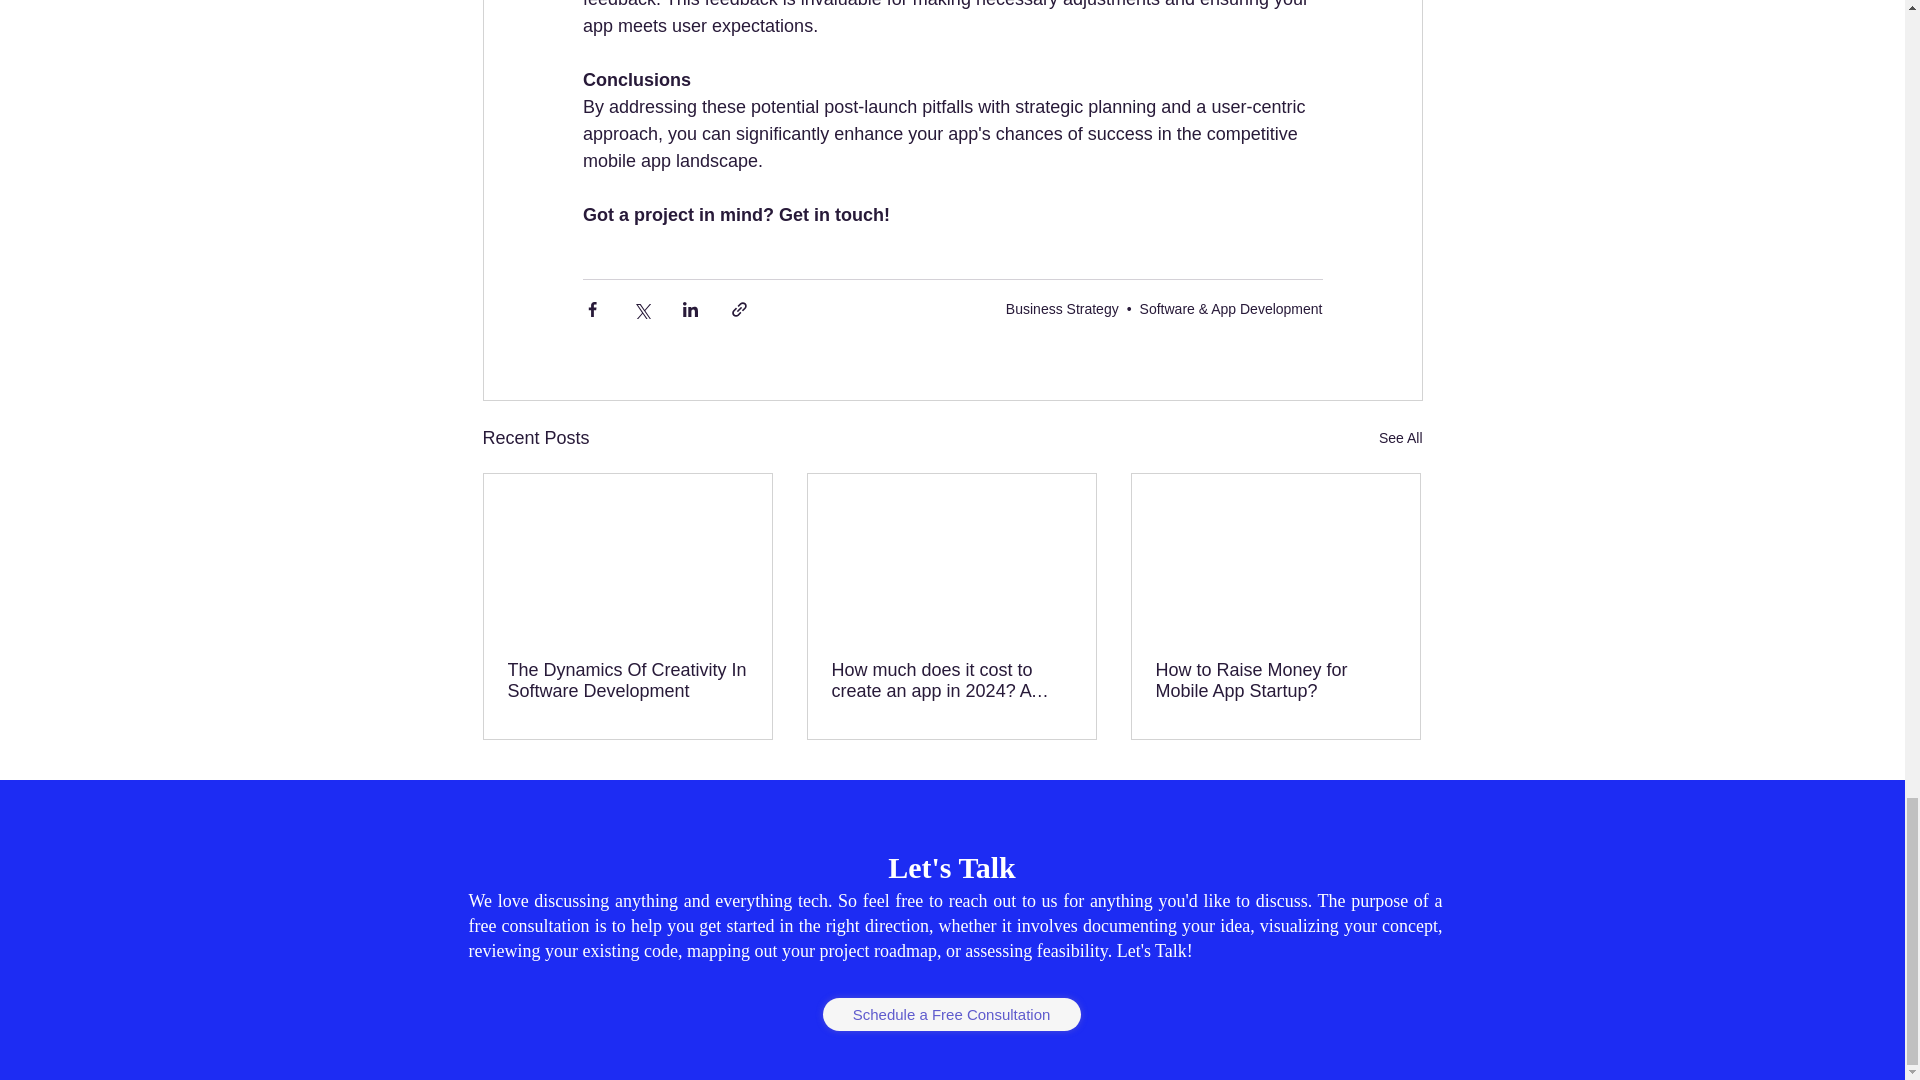  Describe the element at coordinates (628, 680) in the screenshot. I see `The Dynamics Of Creativity In Software Development` at that location.